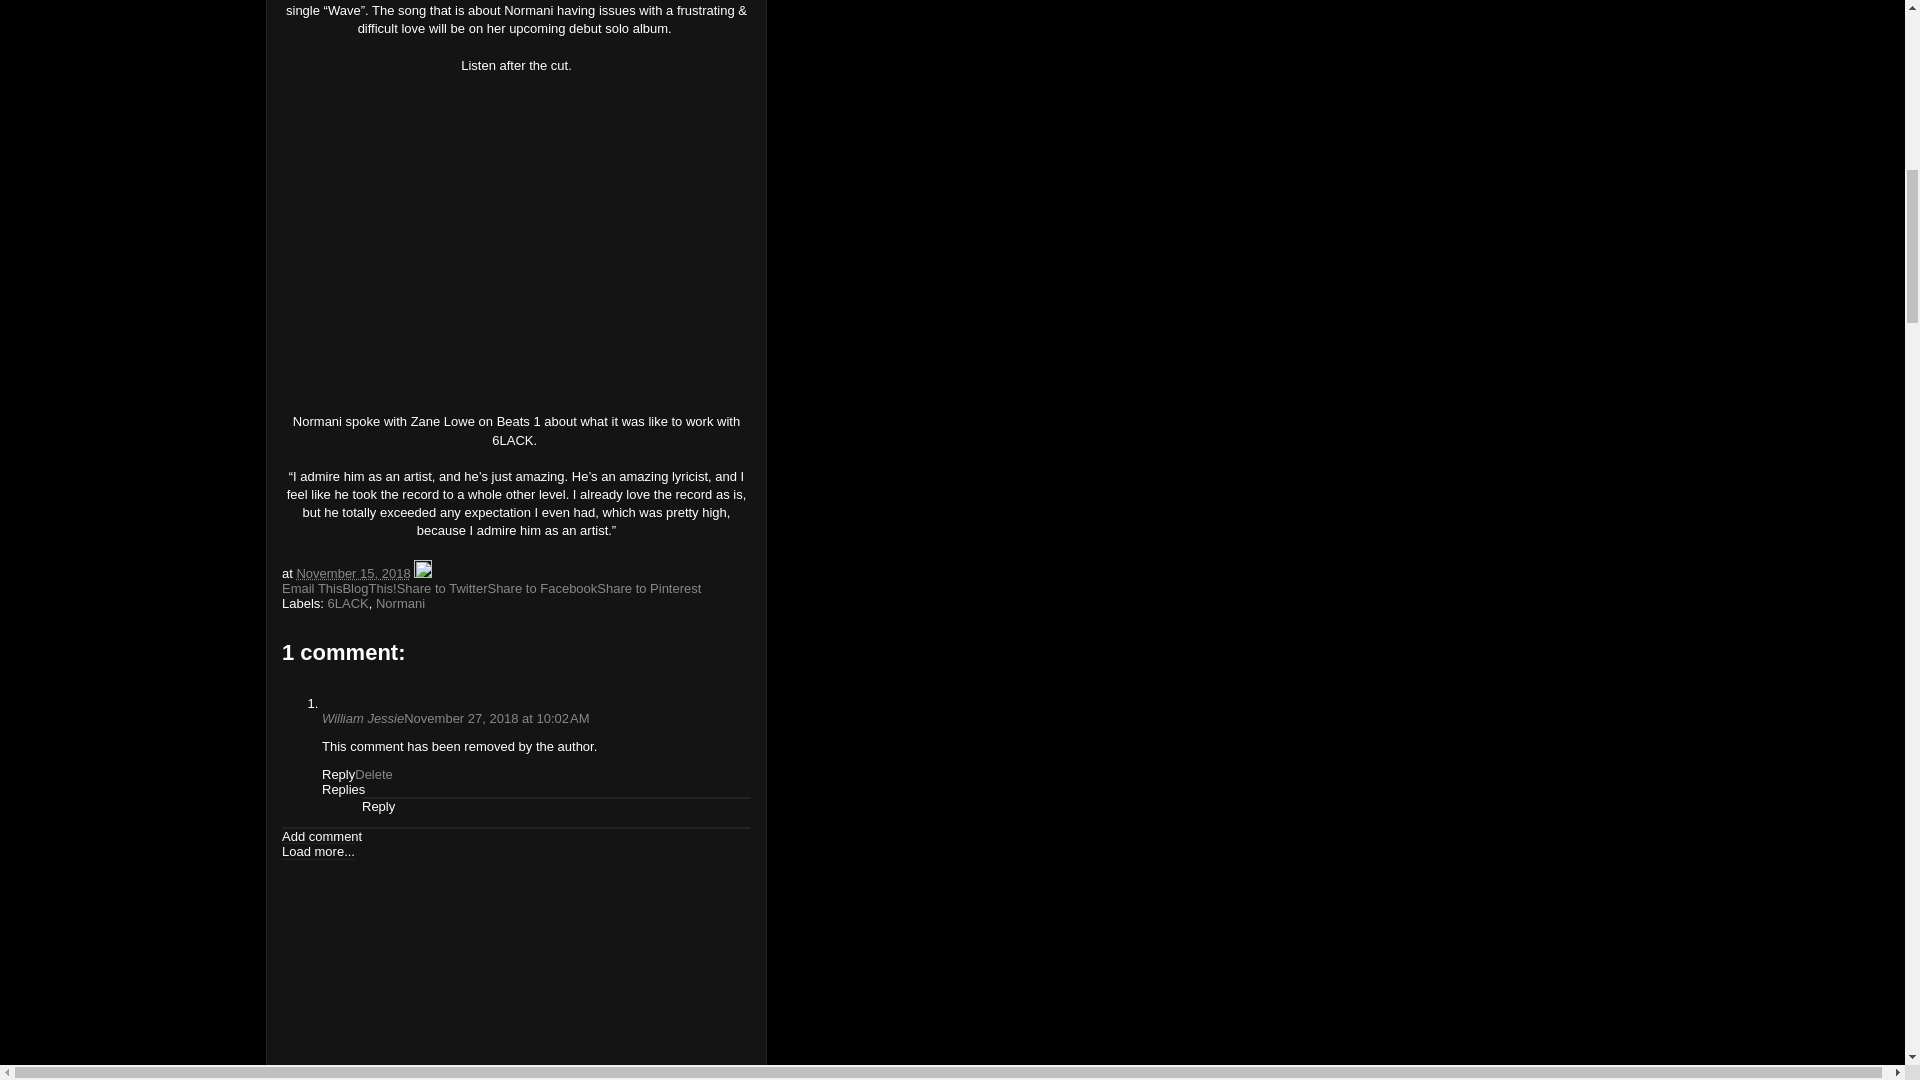 Image resolution: width=1920 pixels, height=1080 pixels. I want to click on Share to Pinterest, so click(648, 588).